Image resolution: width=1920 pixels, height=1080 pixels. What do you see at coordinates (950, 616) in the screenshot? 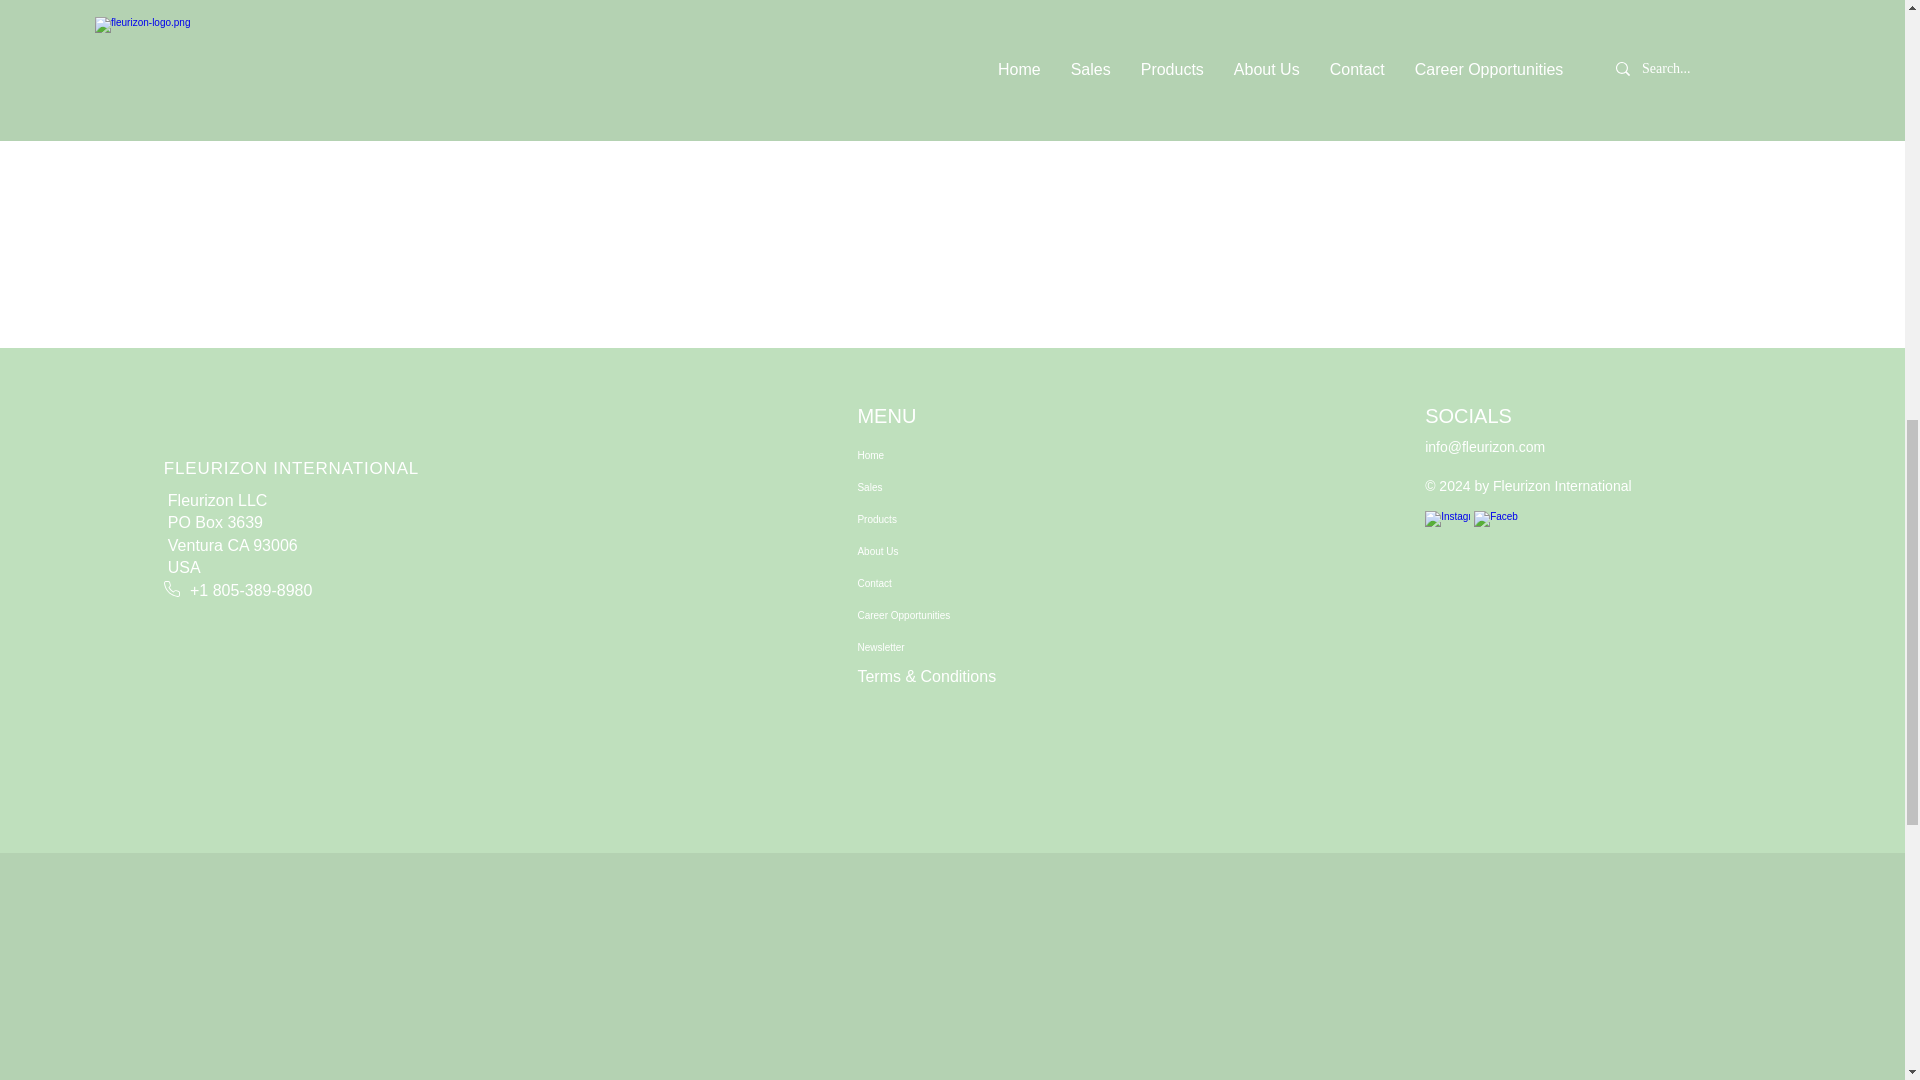
I see `Career Opportunities` at bounding box center [950, 616].